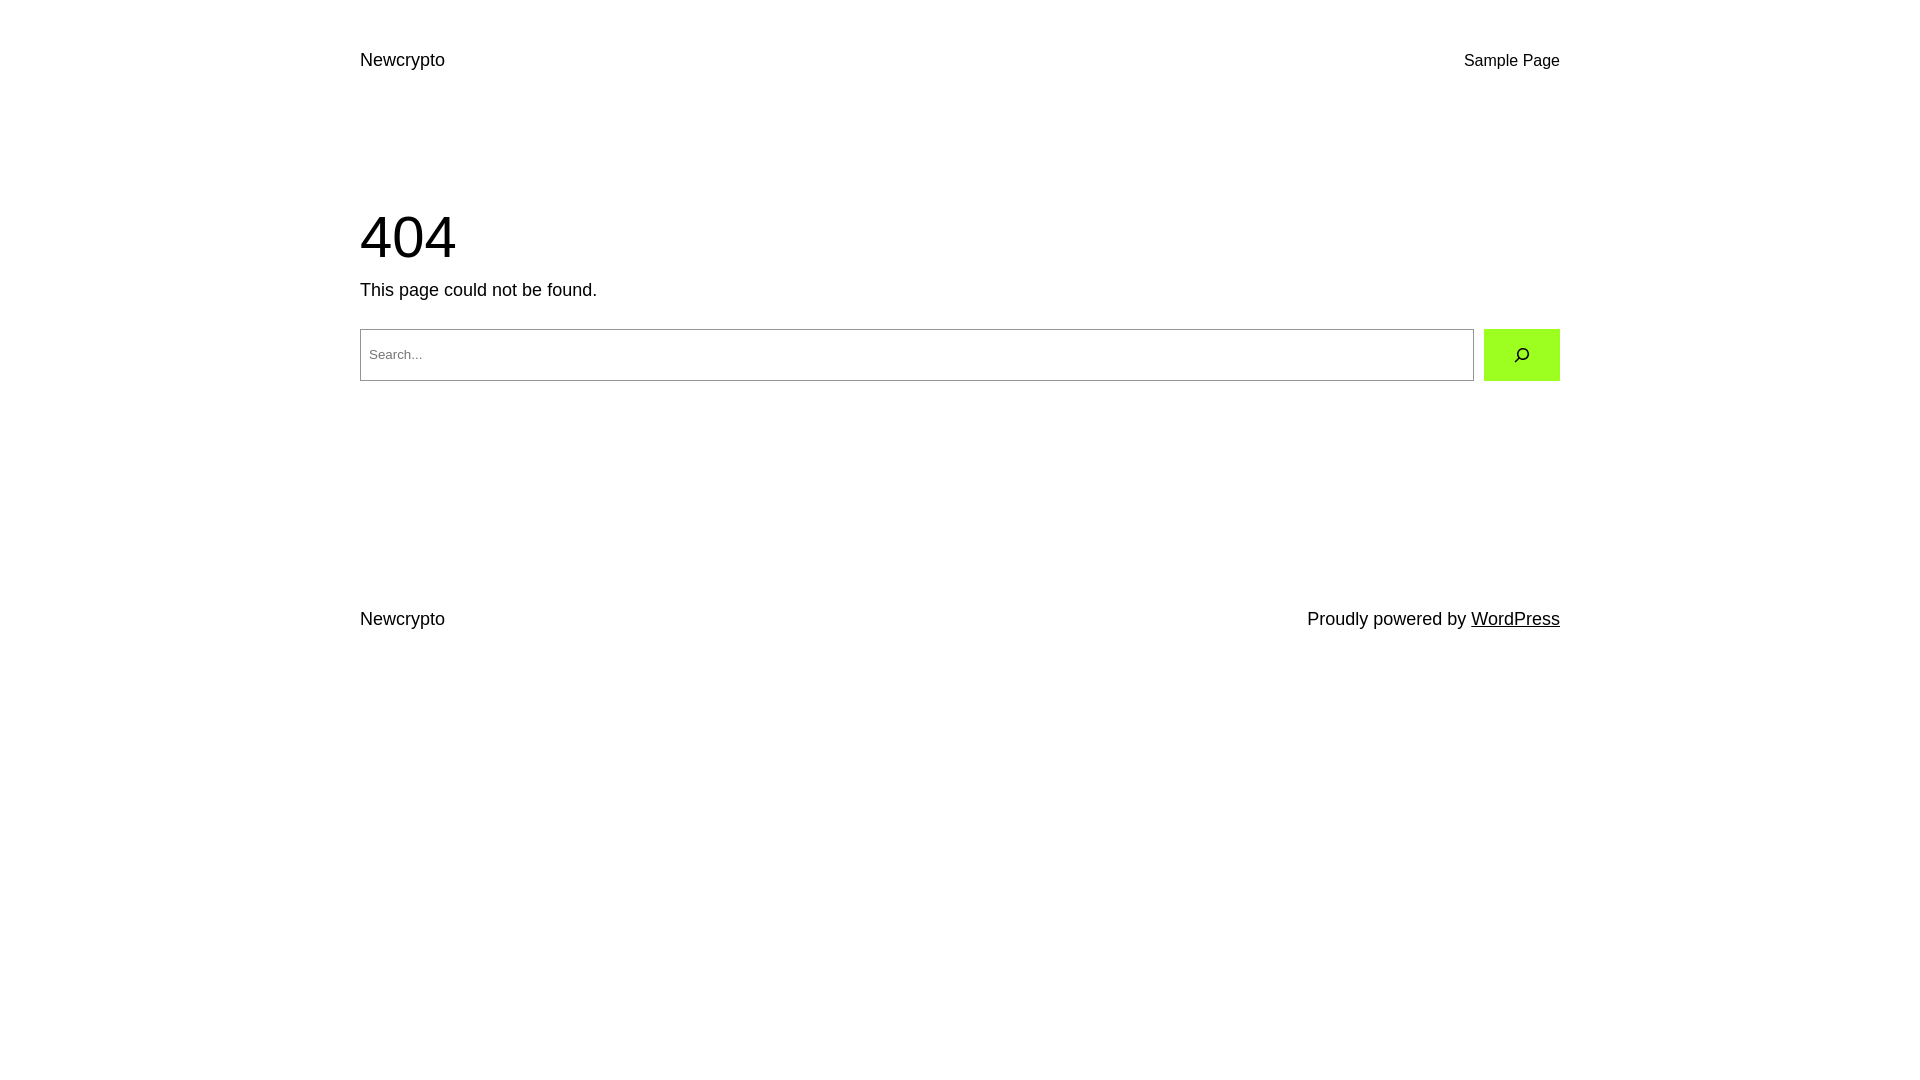 This screenshot has height=1080, width=1920. What do you see at coordinates (1512, 61) in the screenshot?
I see `Sample Page` at bounding box center [1512, 61].